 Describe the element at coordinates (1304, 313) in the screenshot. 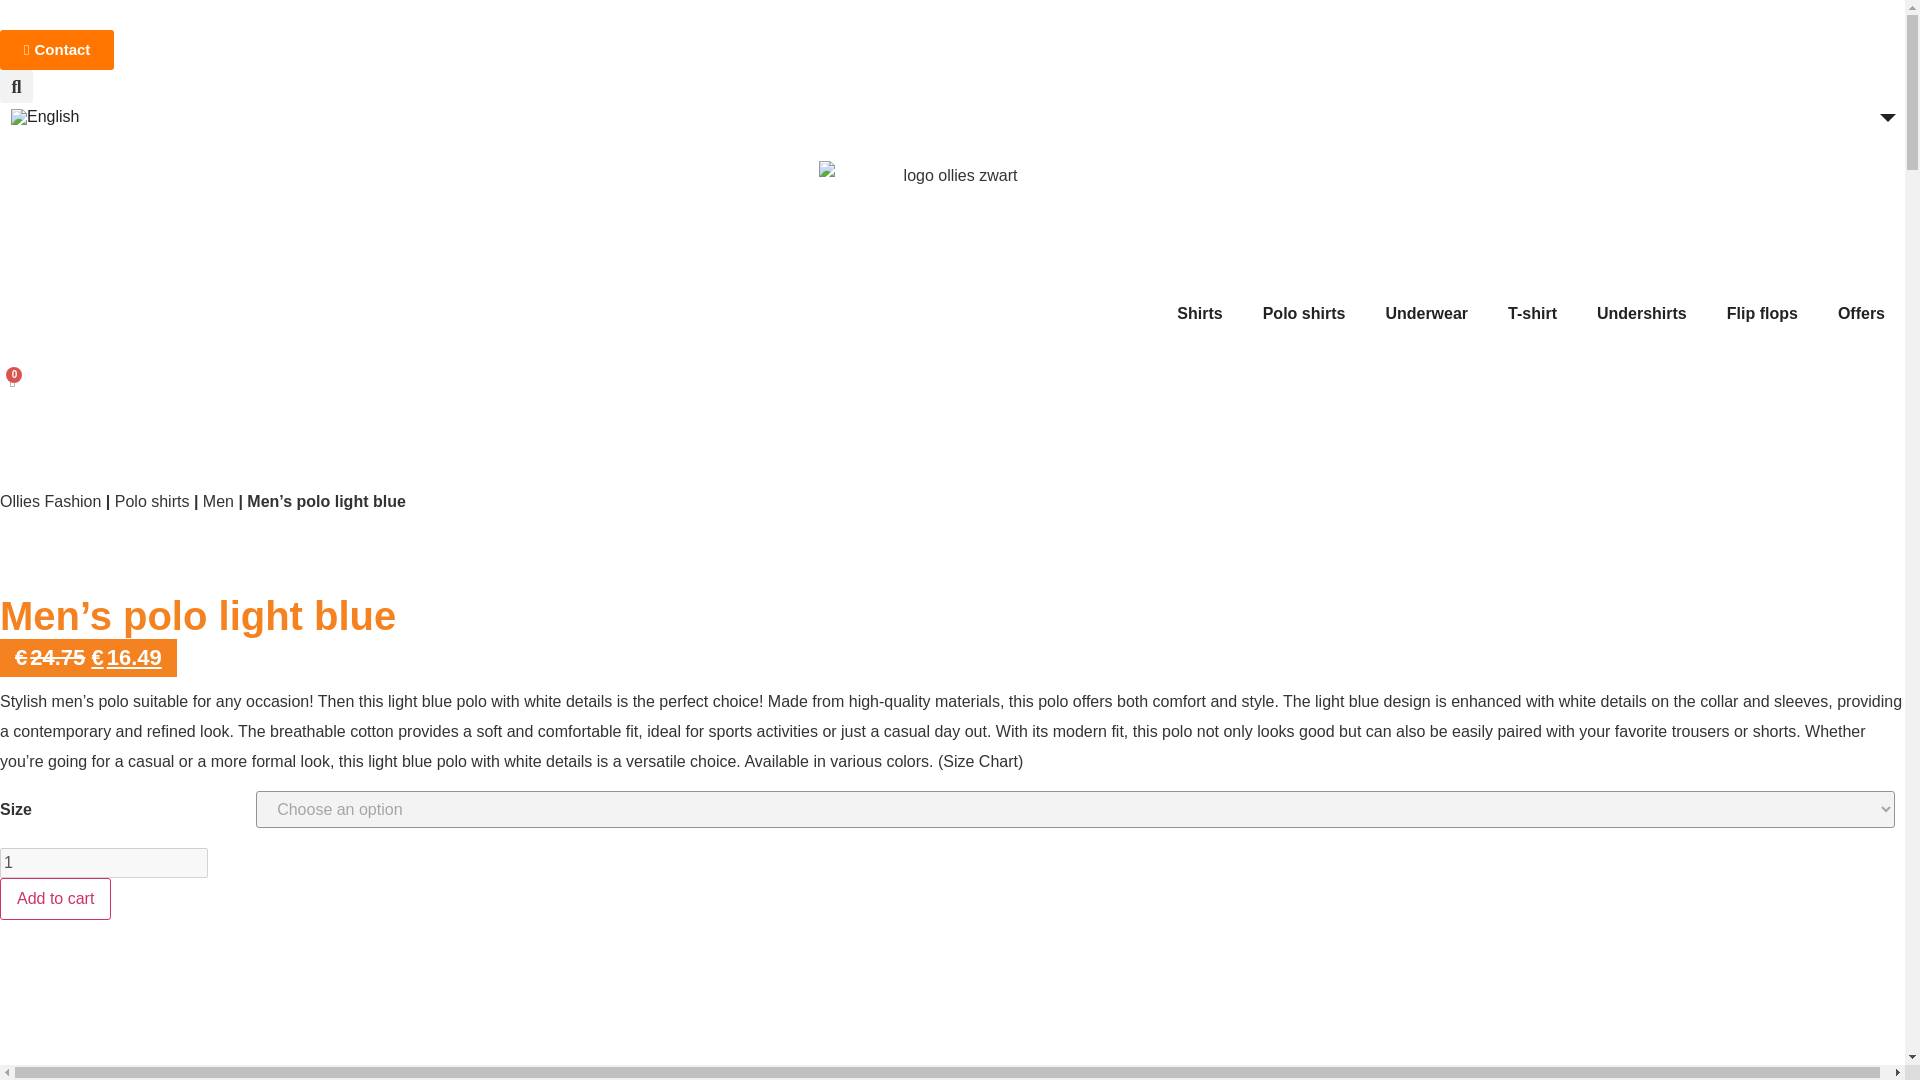

I see `Polo shirts` at that location.